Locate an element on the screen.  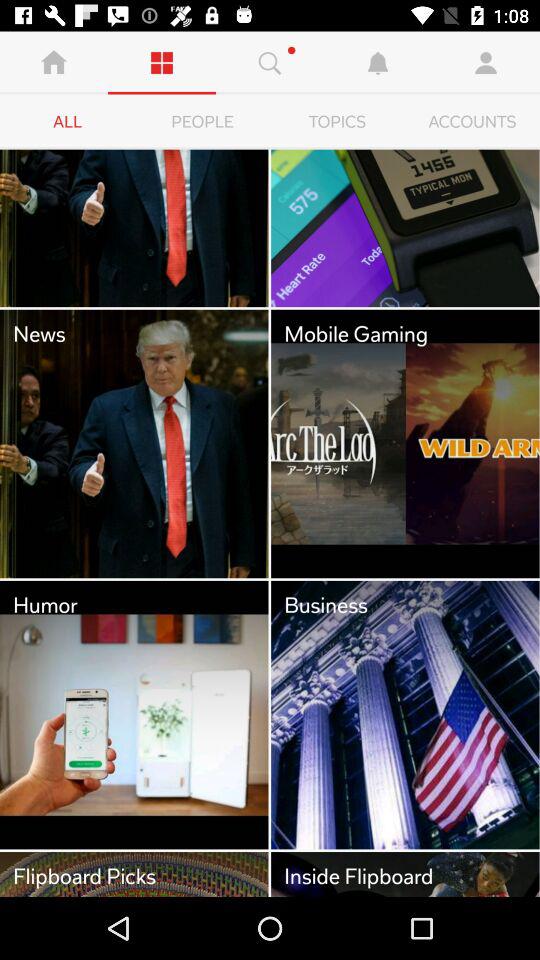
launch item to the left of people icon is located at coordinates (68, 122).